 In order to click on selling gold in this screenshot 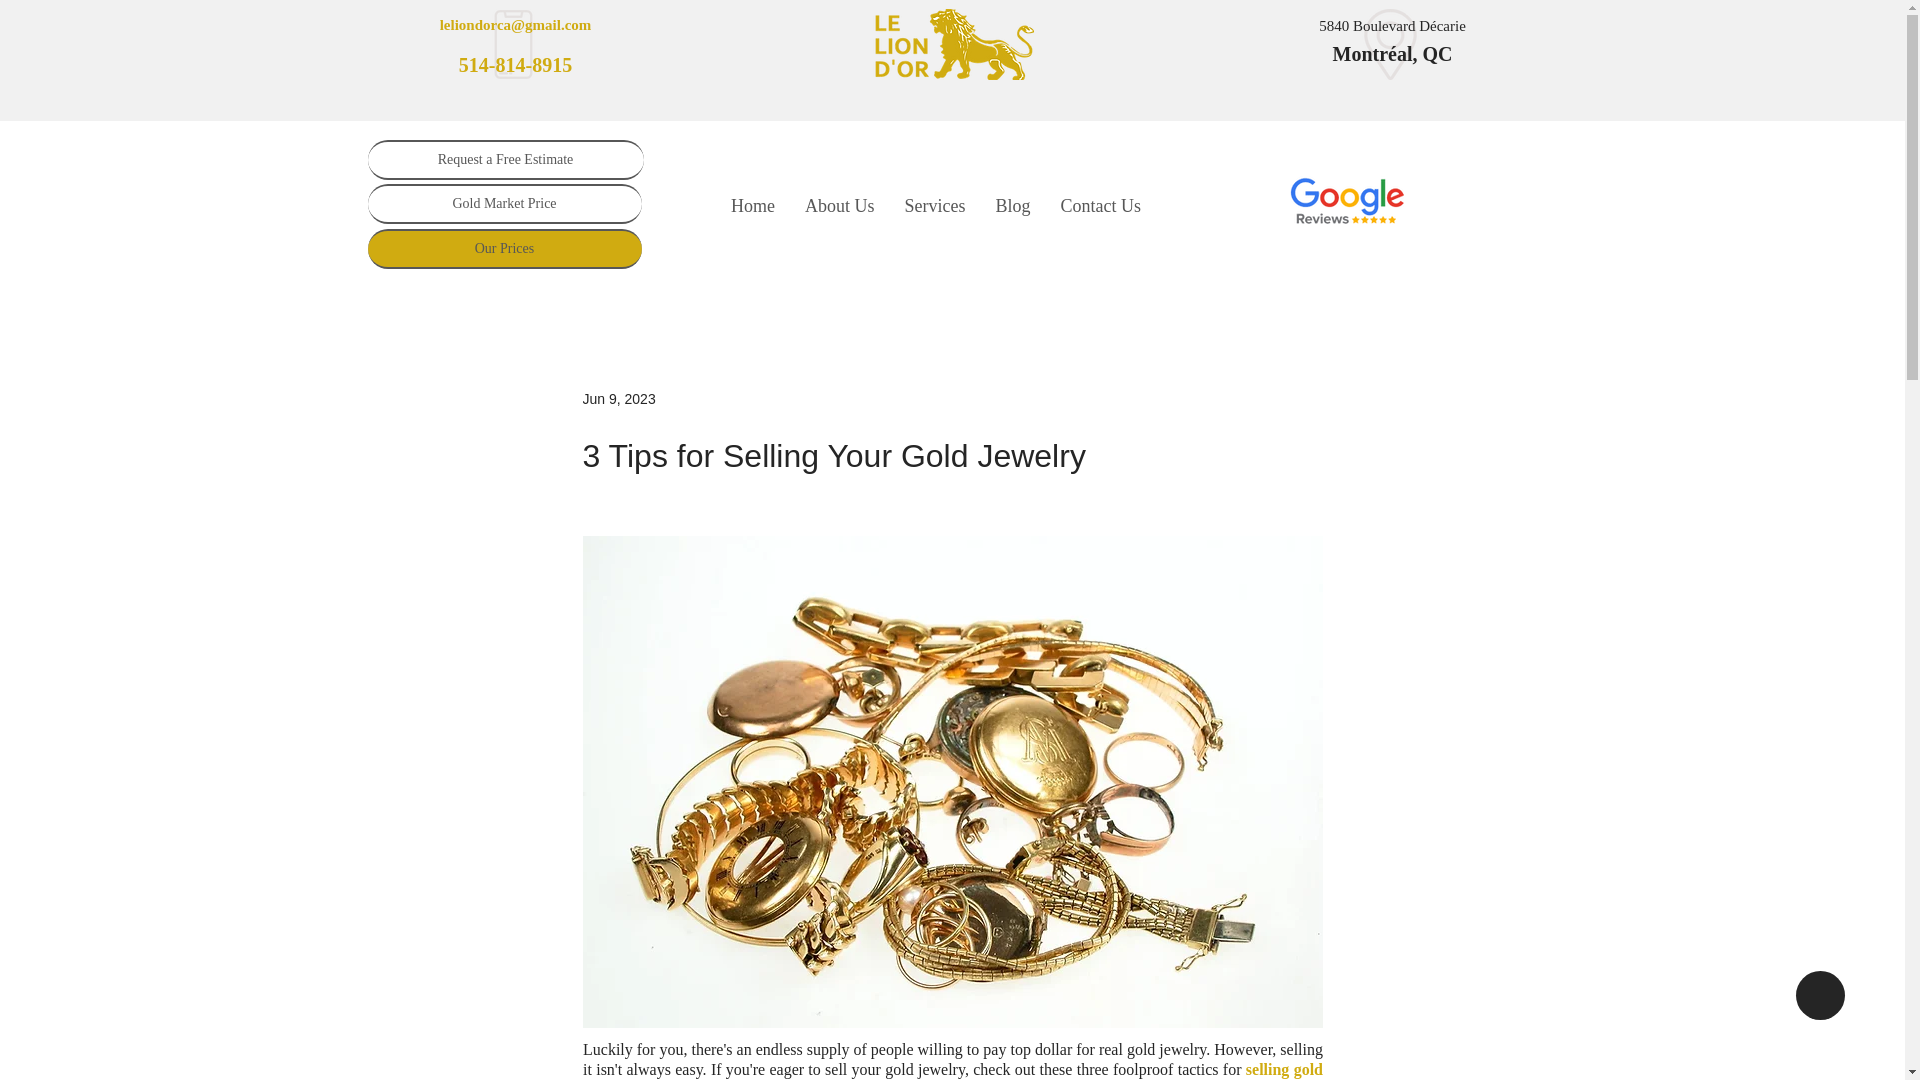, I will do `click(1283, 1068)`.